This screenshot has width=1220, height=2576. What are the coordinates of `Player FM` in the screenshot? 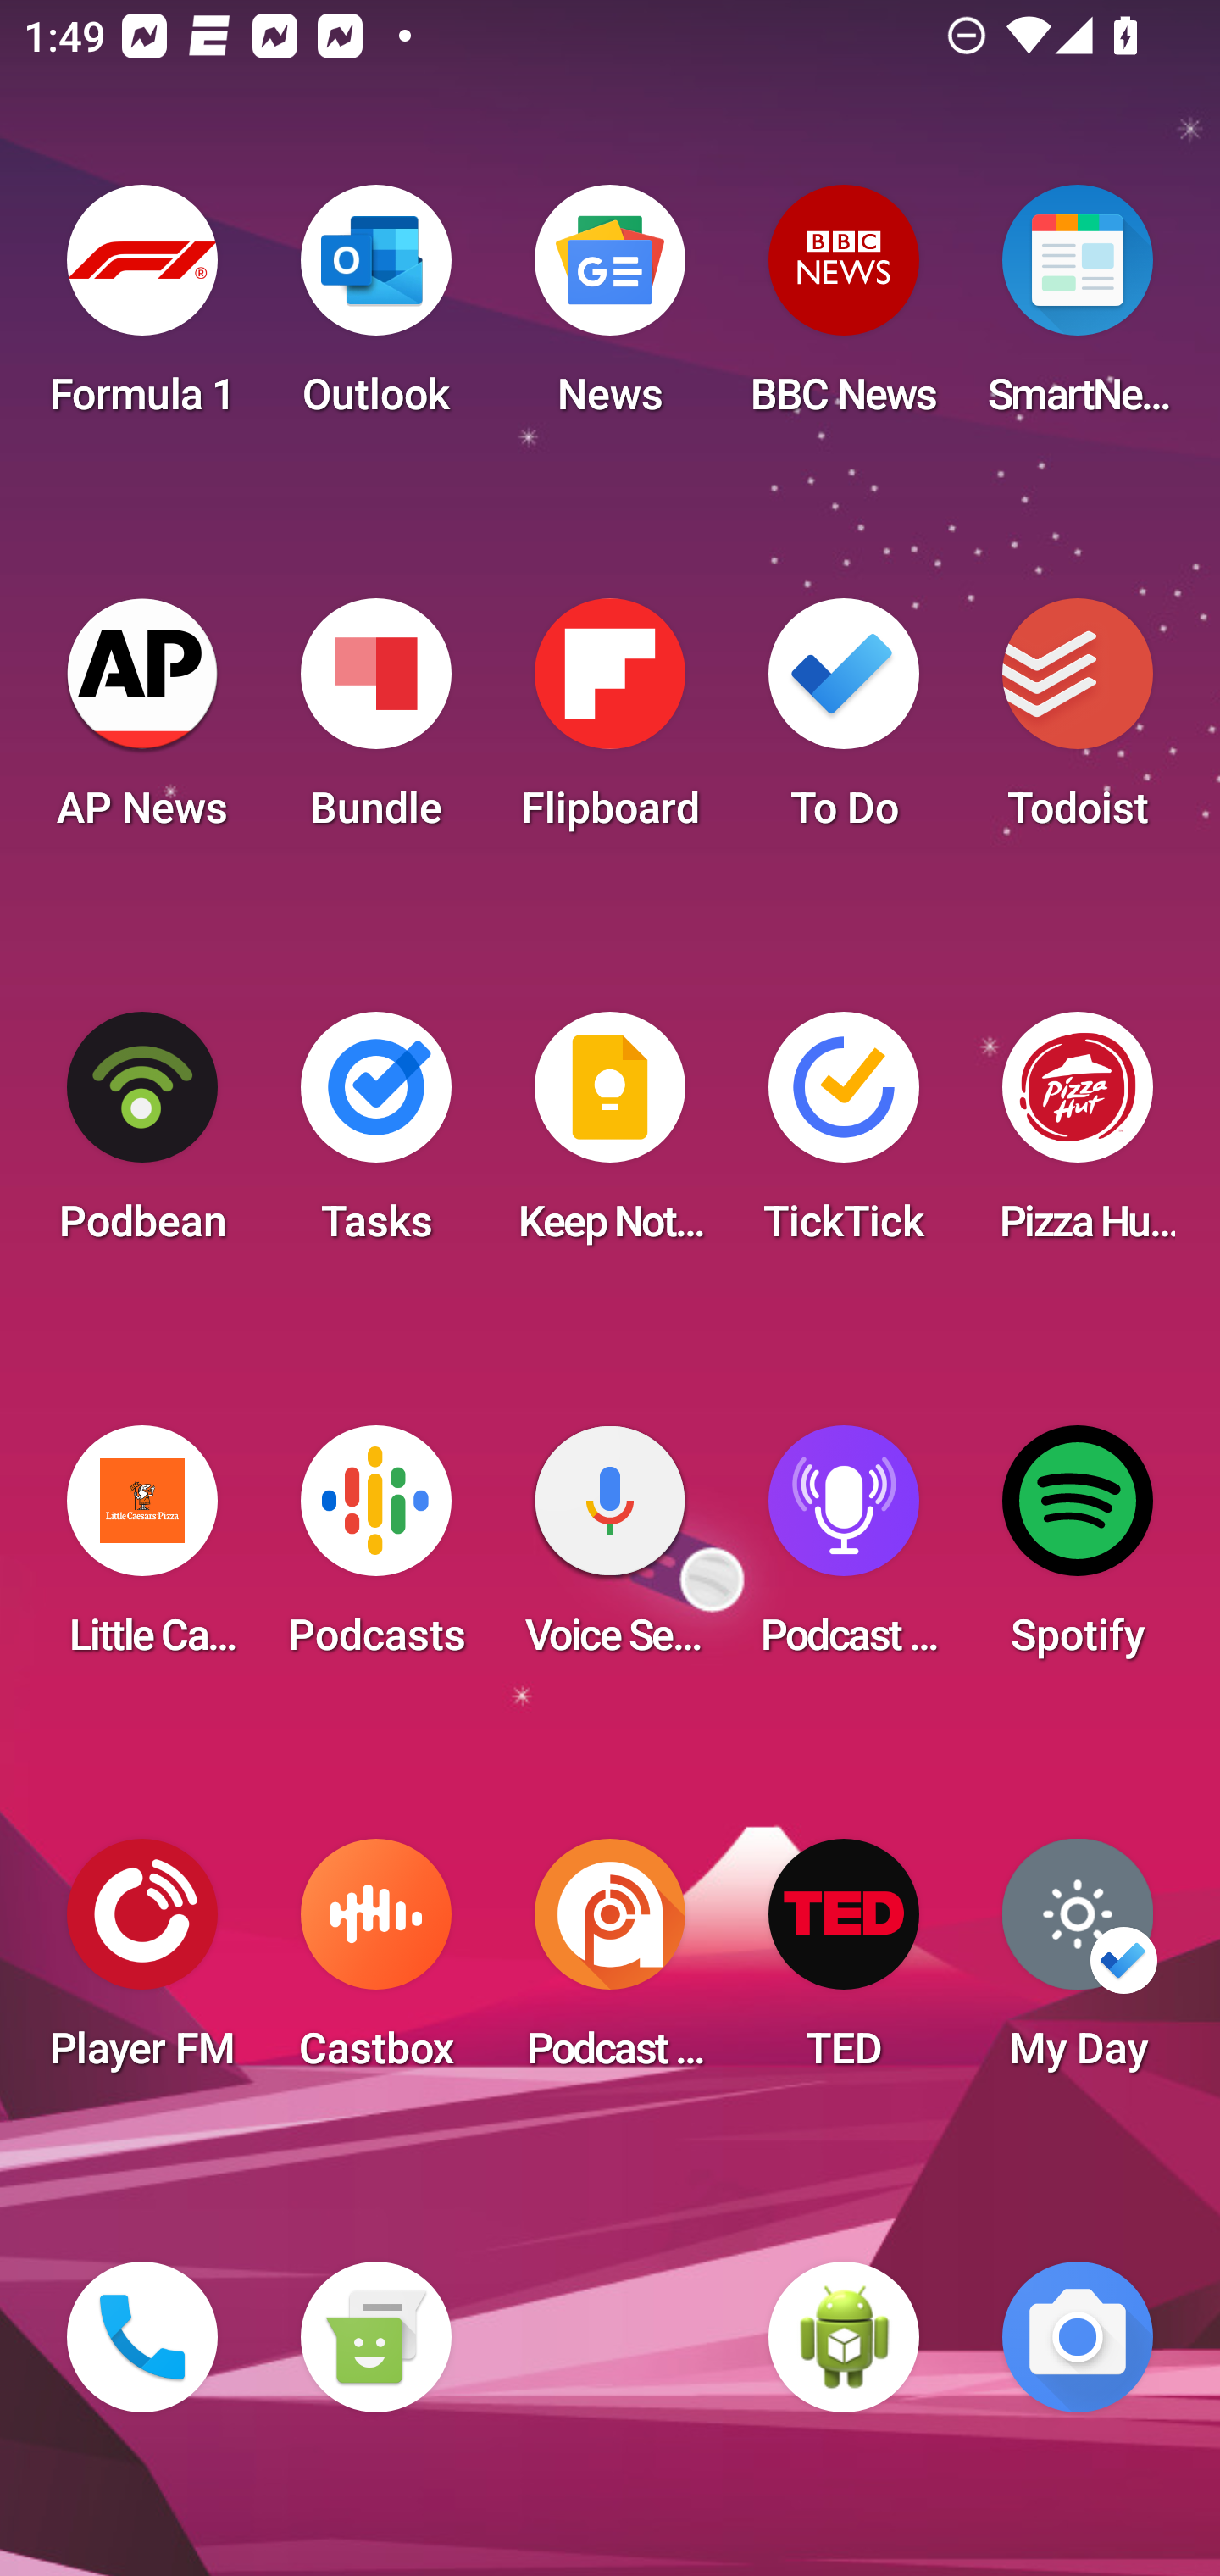 It's located at (142, 1964).